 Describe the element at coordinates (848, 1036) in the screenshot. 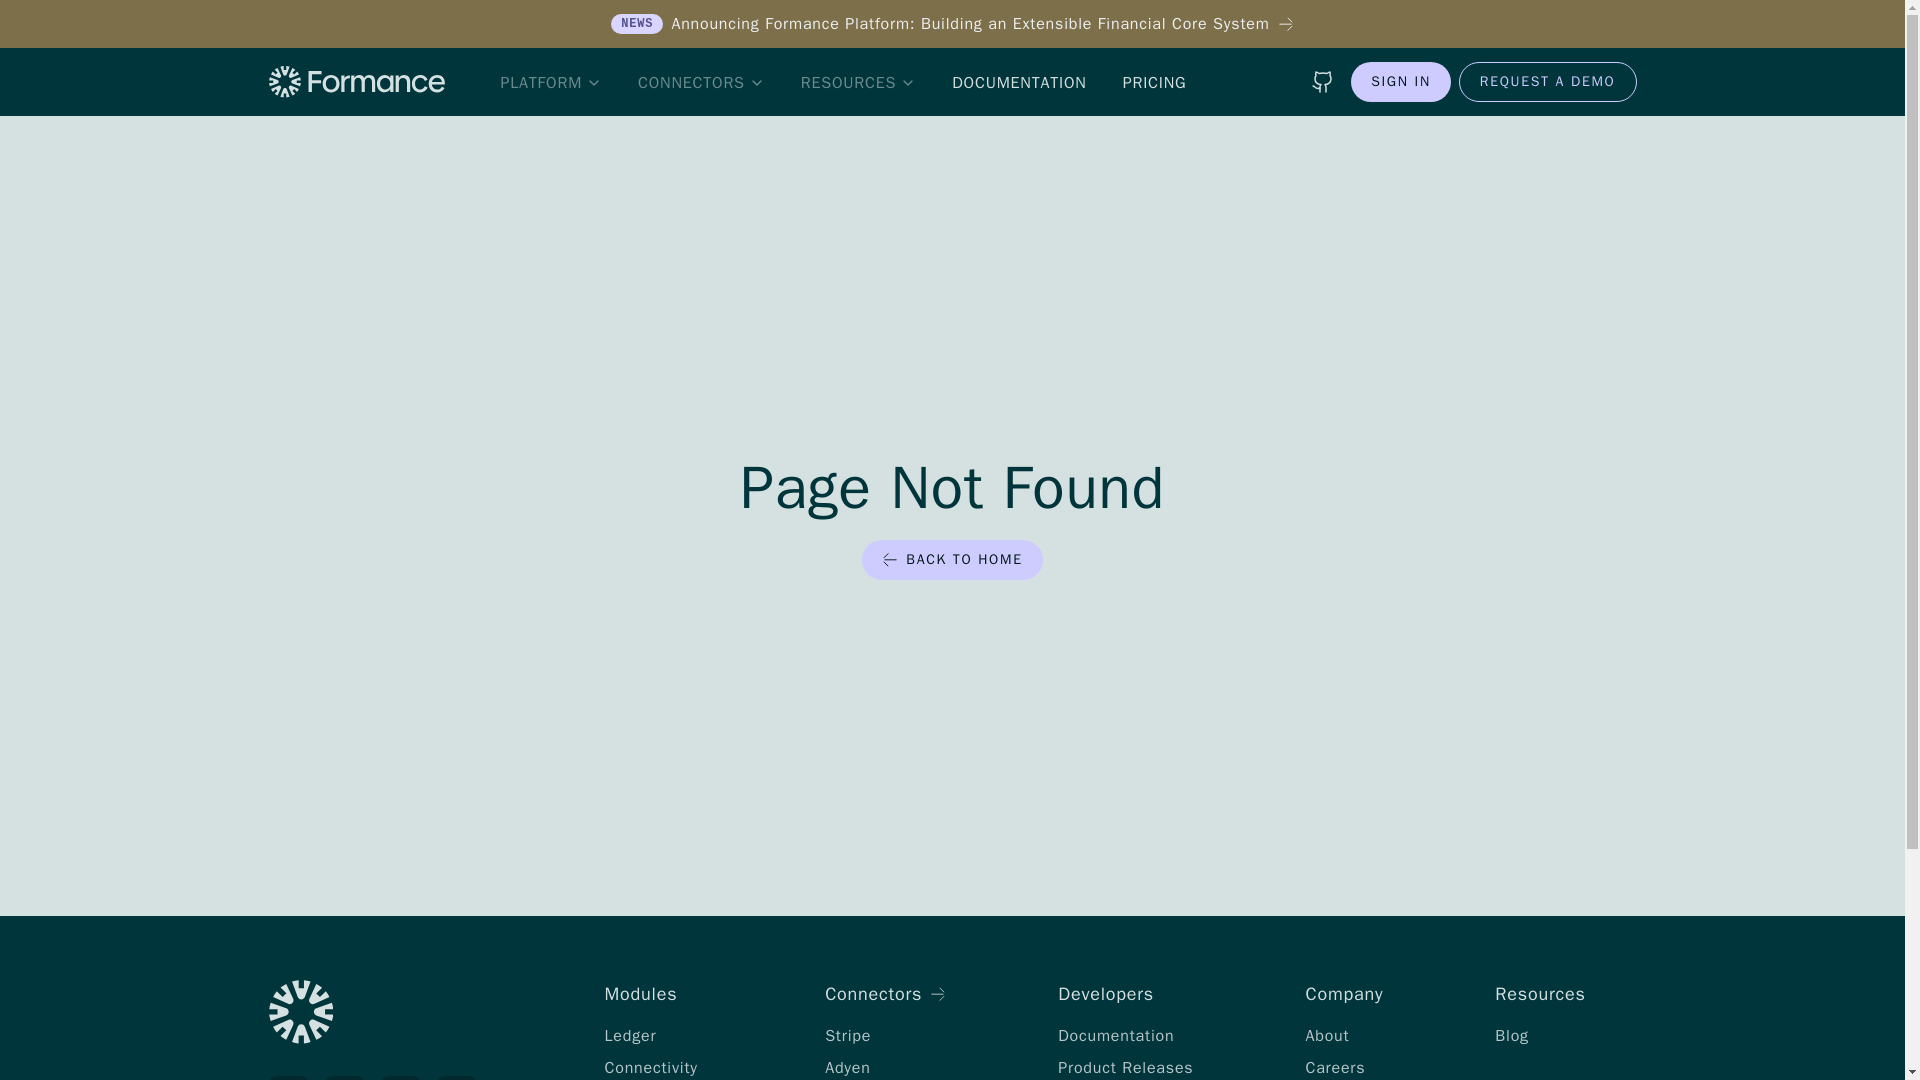

I see `Stripe` at that location.